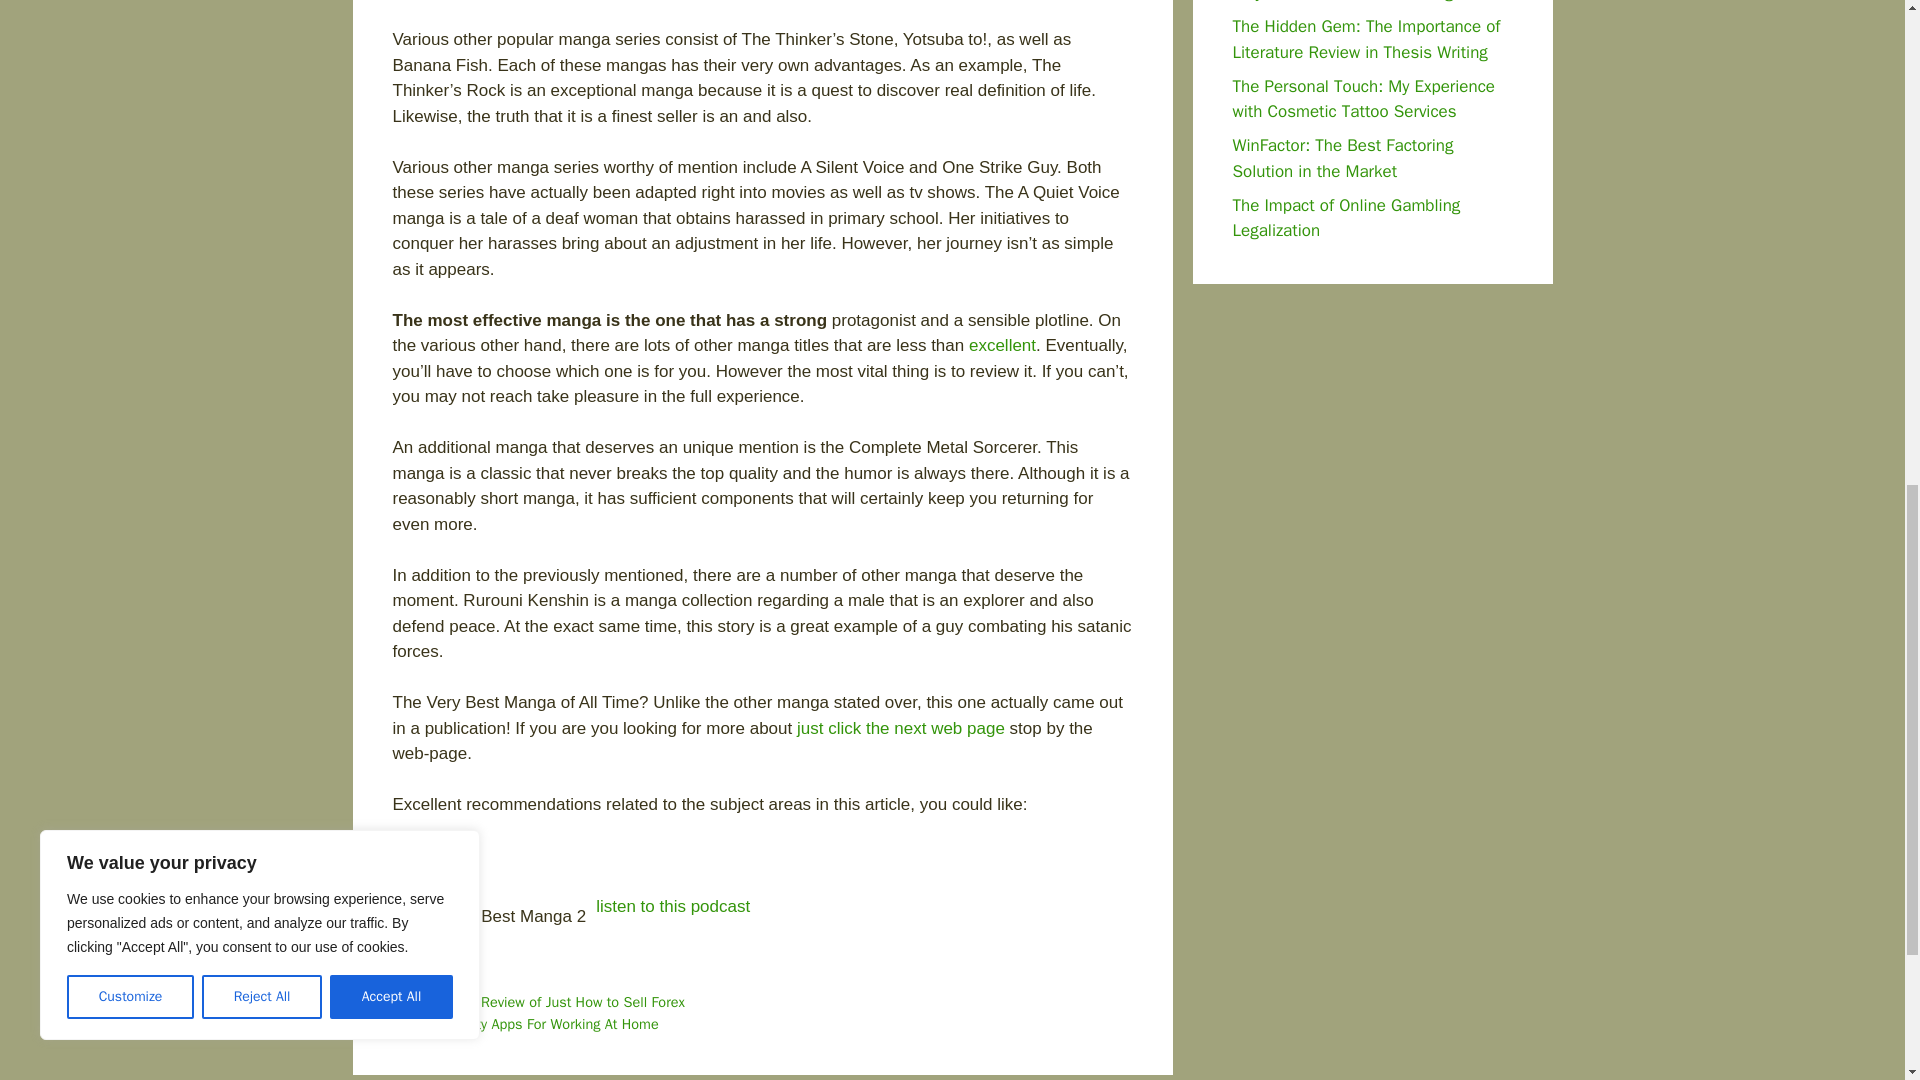 The width and height of the screenshot is (1920, 1080). I want to click on listen to this podcast, so click(672, 906).